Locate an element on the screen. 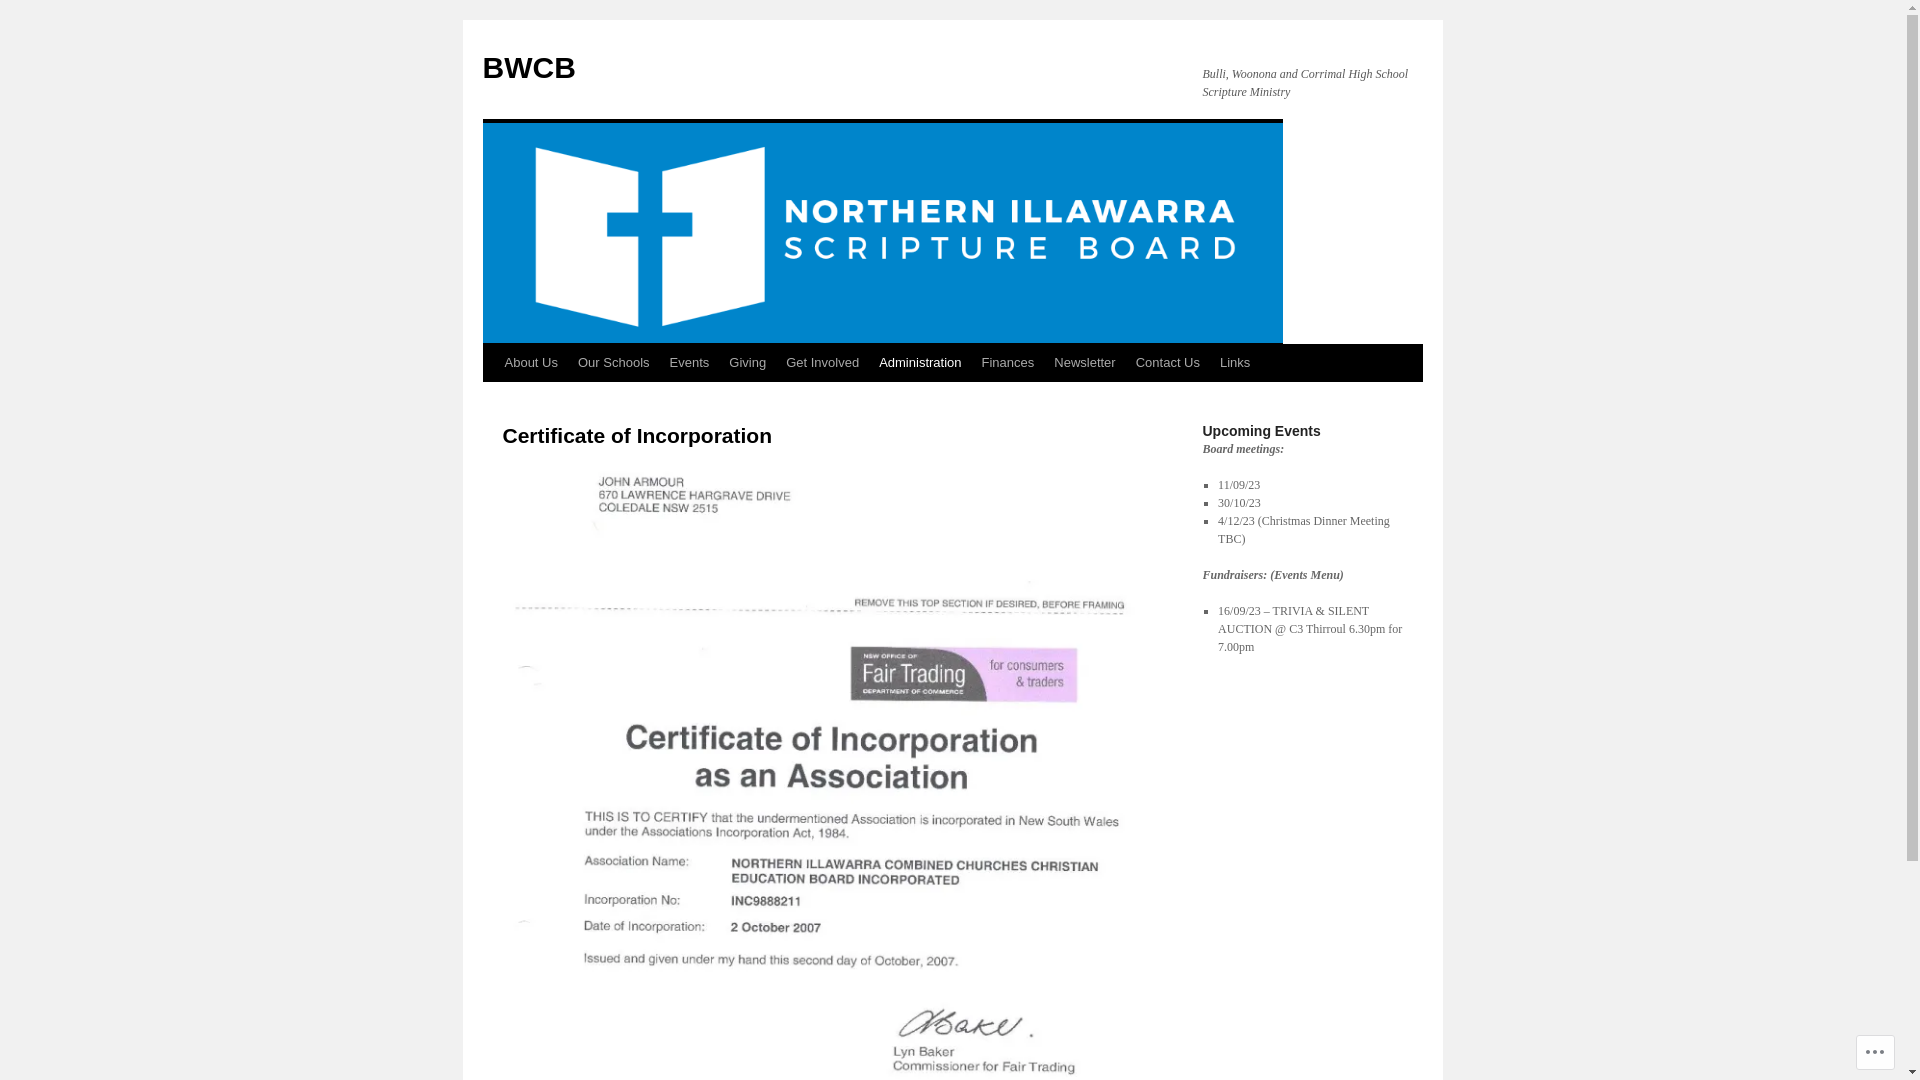 The height and width of the screenshot is (1080, 1920). Contact Us is located at coordinates (1168, 363).